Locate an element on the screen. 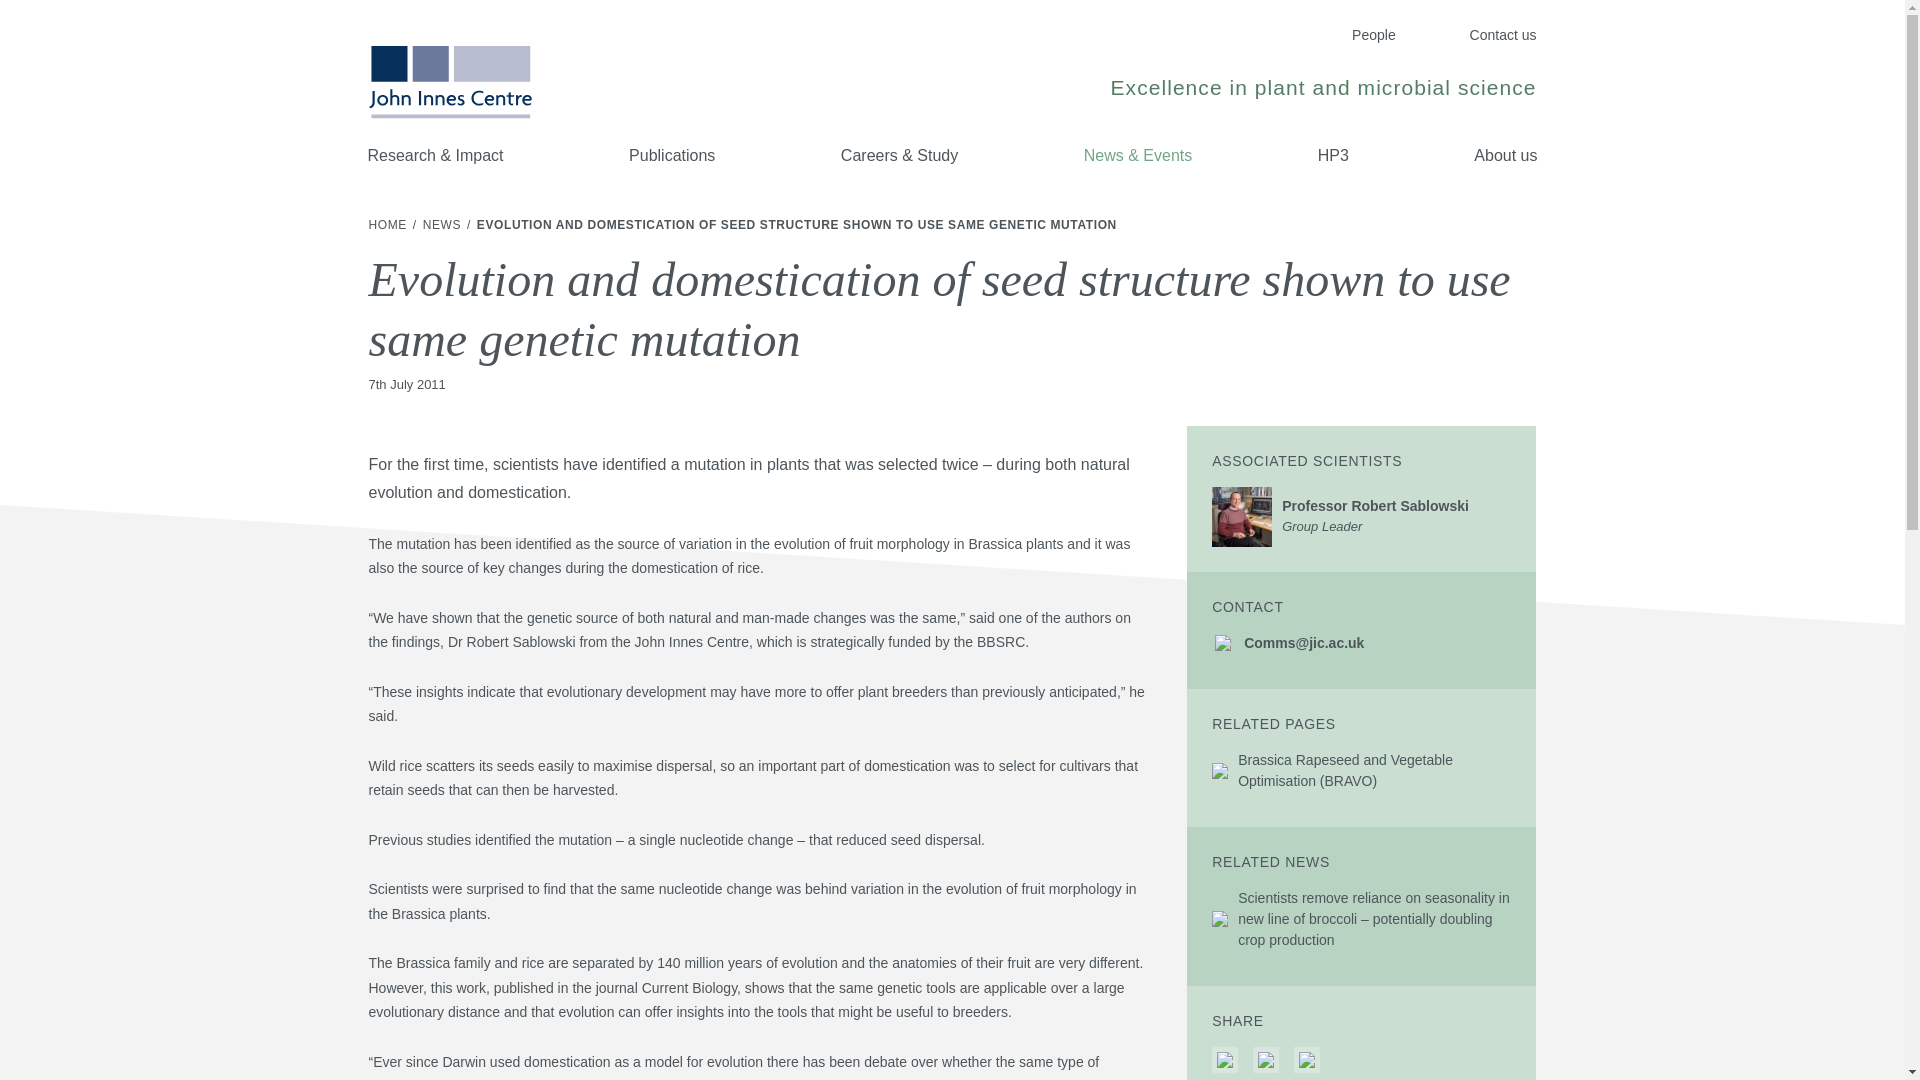 The width and height of the screenshot is (1920, 1080). Publications is located at coordinates (672, 156).